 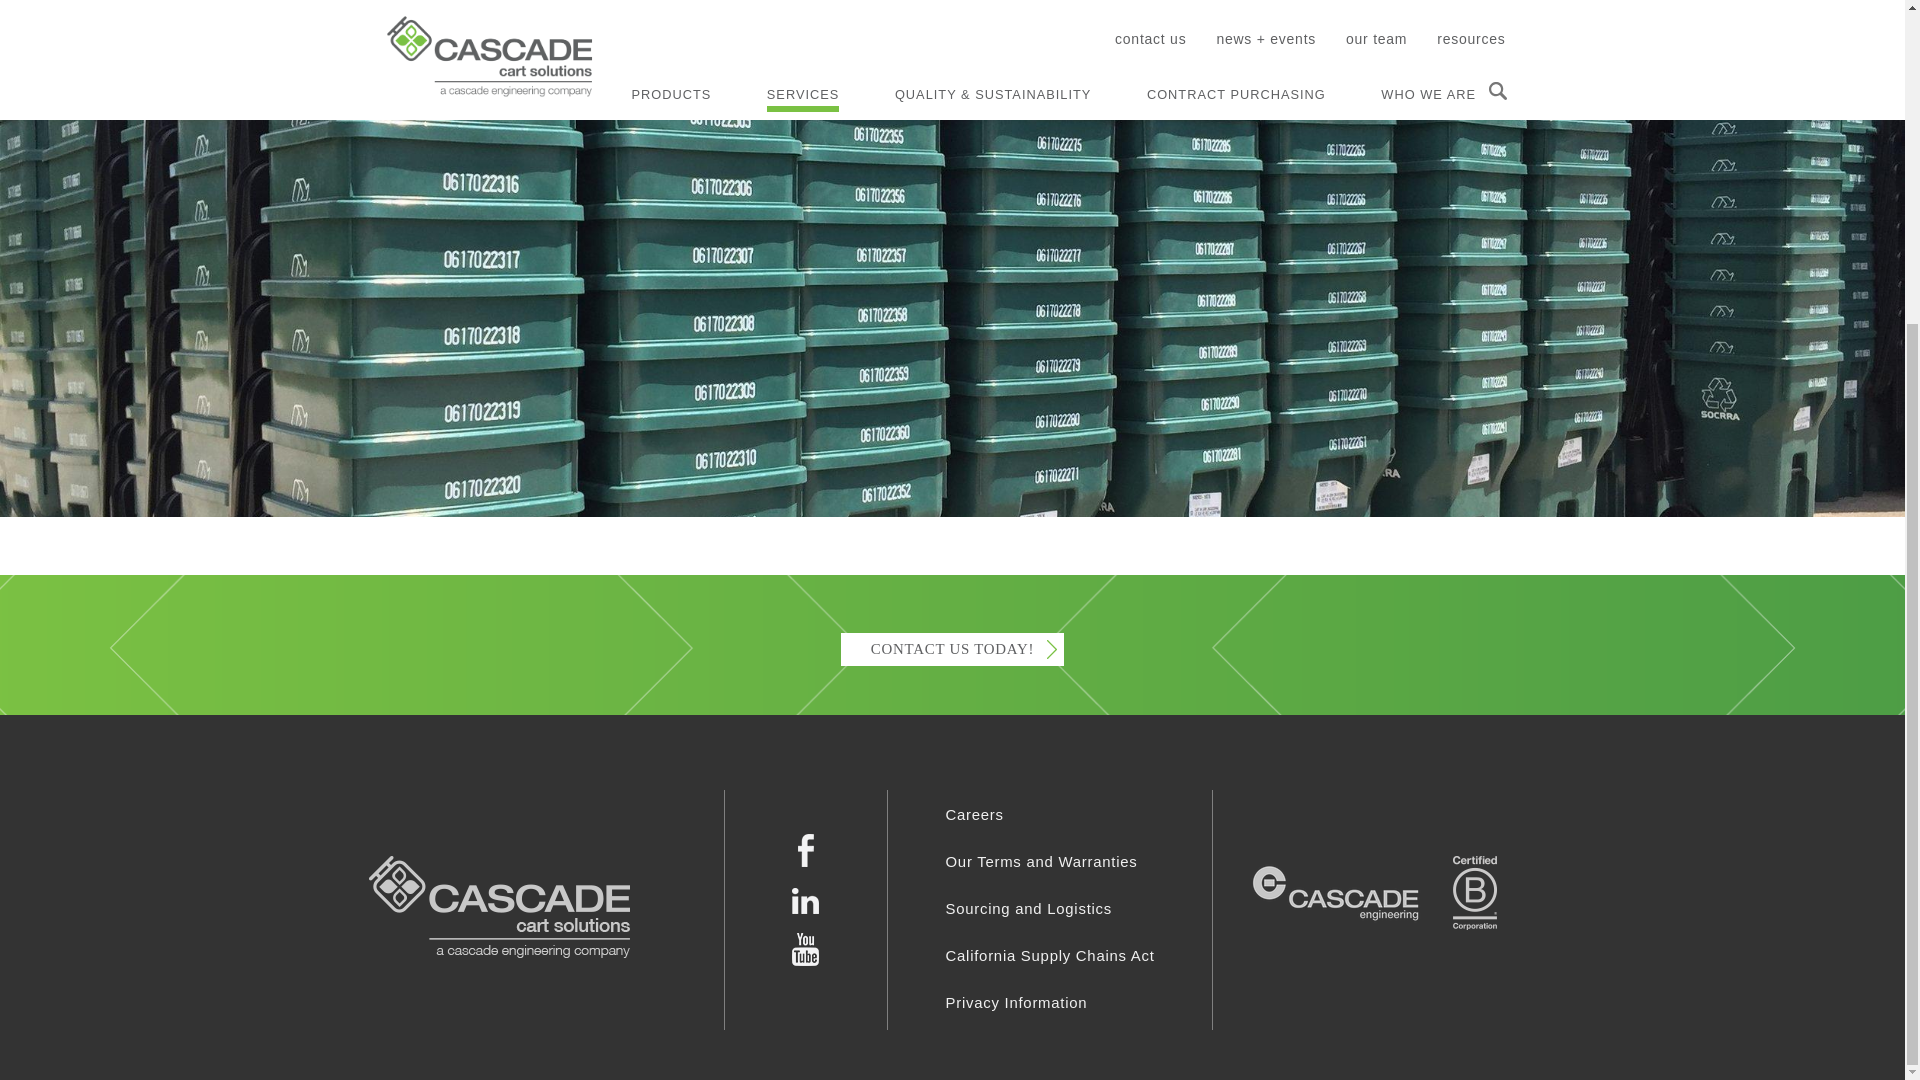 What do you see at coordinates (805, 960) in the screenshot?
I see `Cascade Engineering's YouTube` at bounding box center [805, 960].